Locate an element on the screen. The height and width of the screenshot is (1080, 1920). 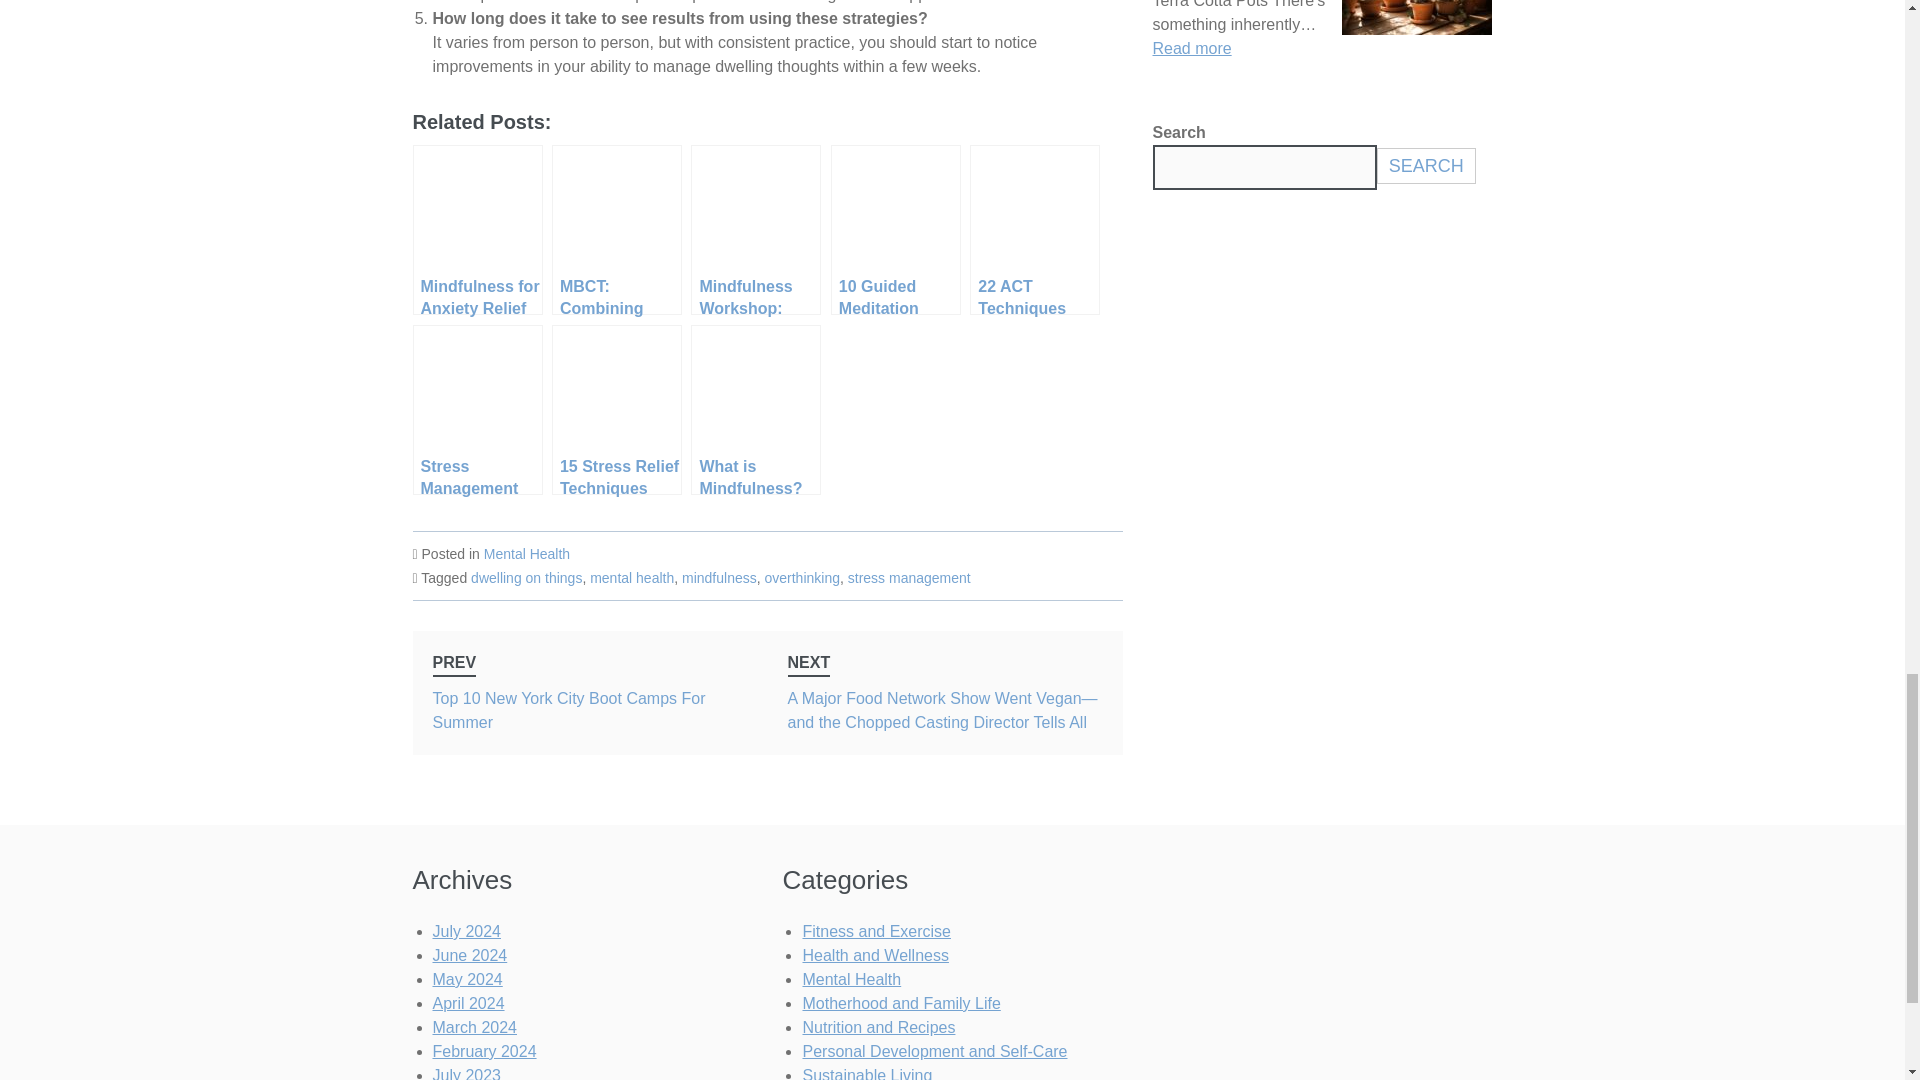
dwelling on things is located at coordinates (526, 578).